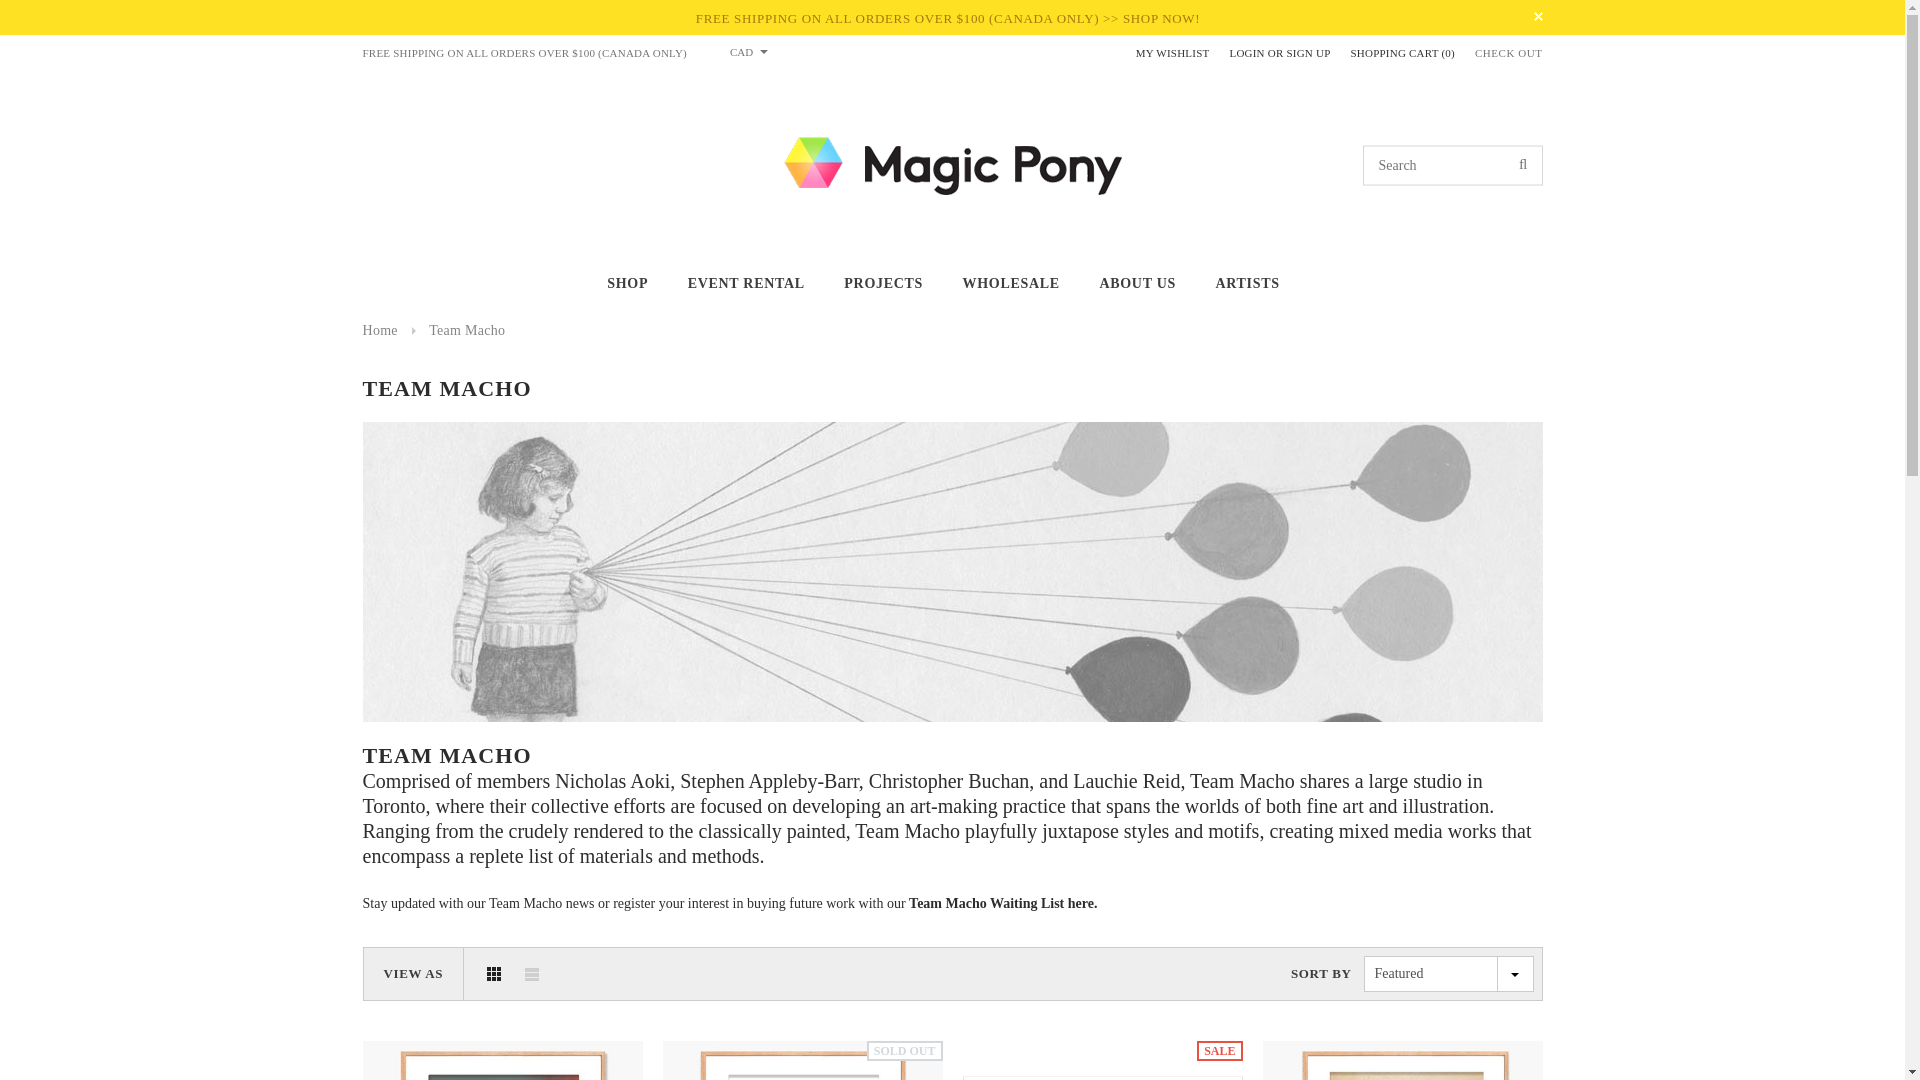  Describe the element at coordinates (1246, 284) in the screenshot. I see `ARTISTS` at that location.